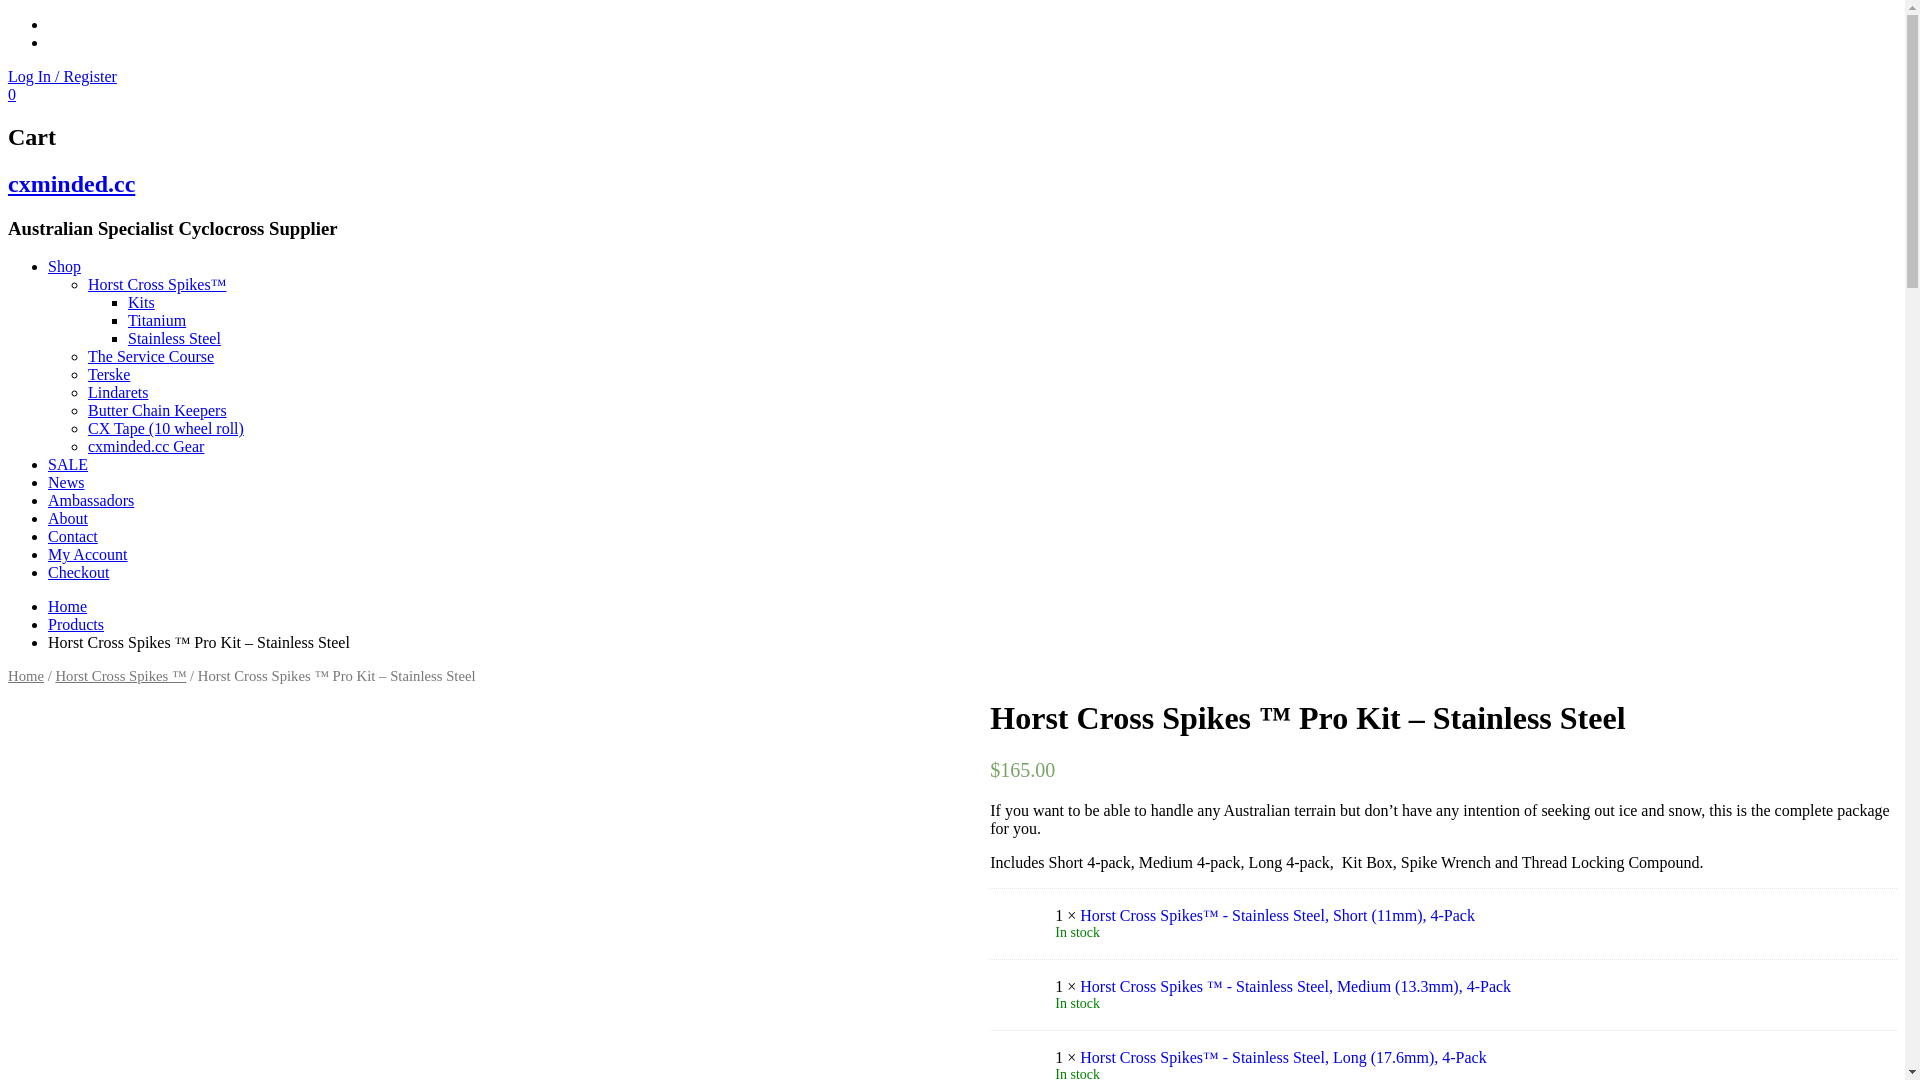  I want to click on News, so click(66, 482).